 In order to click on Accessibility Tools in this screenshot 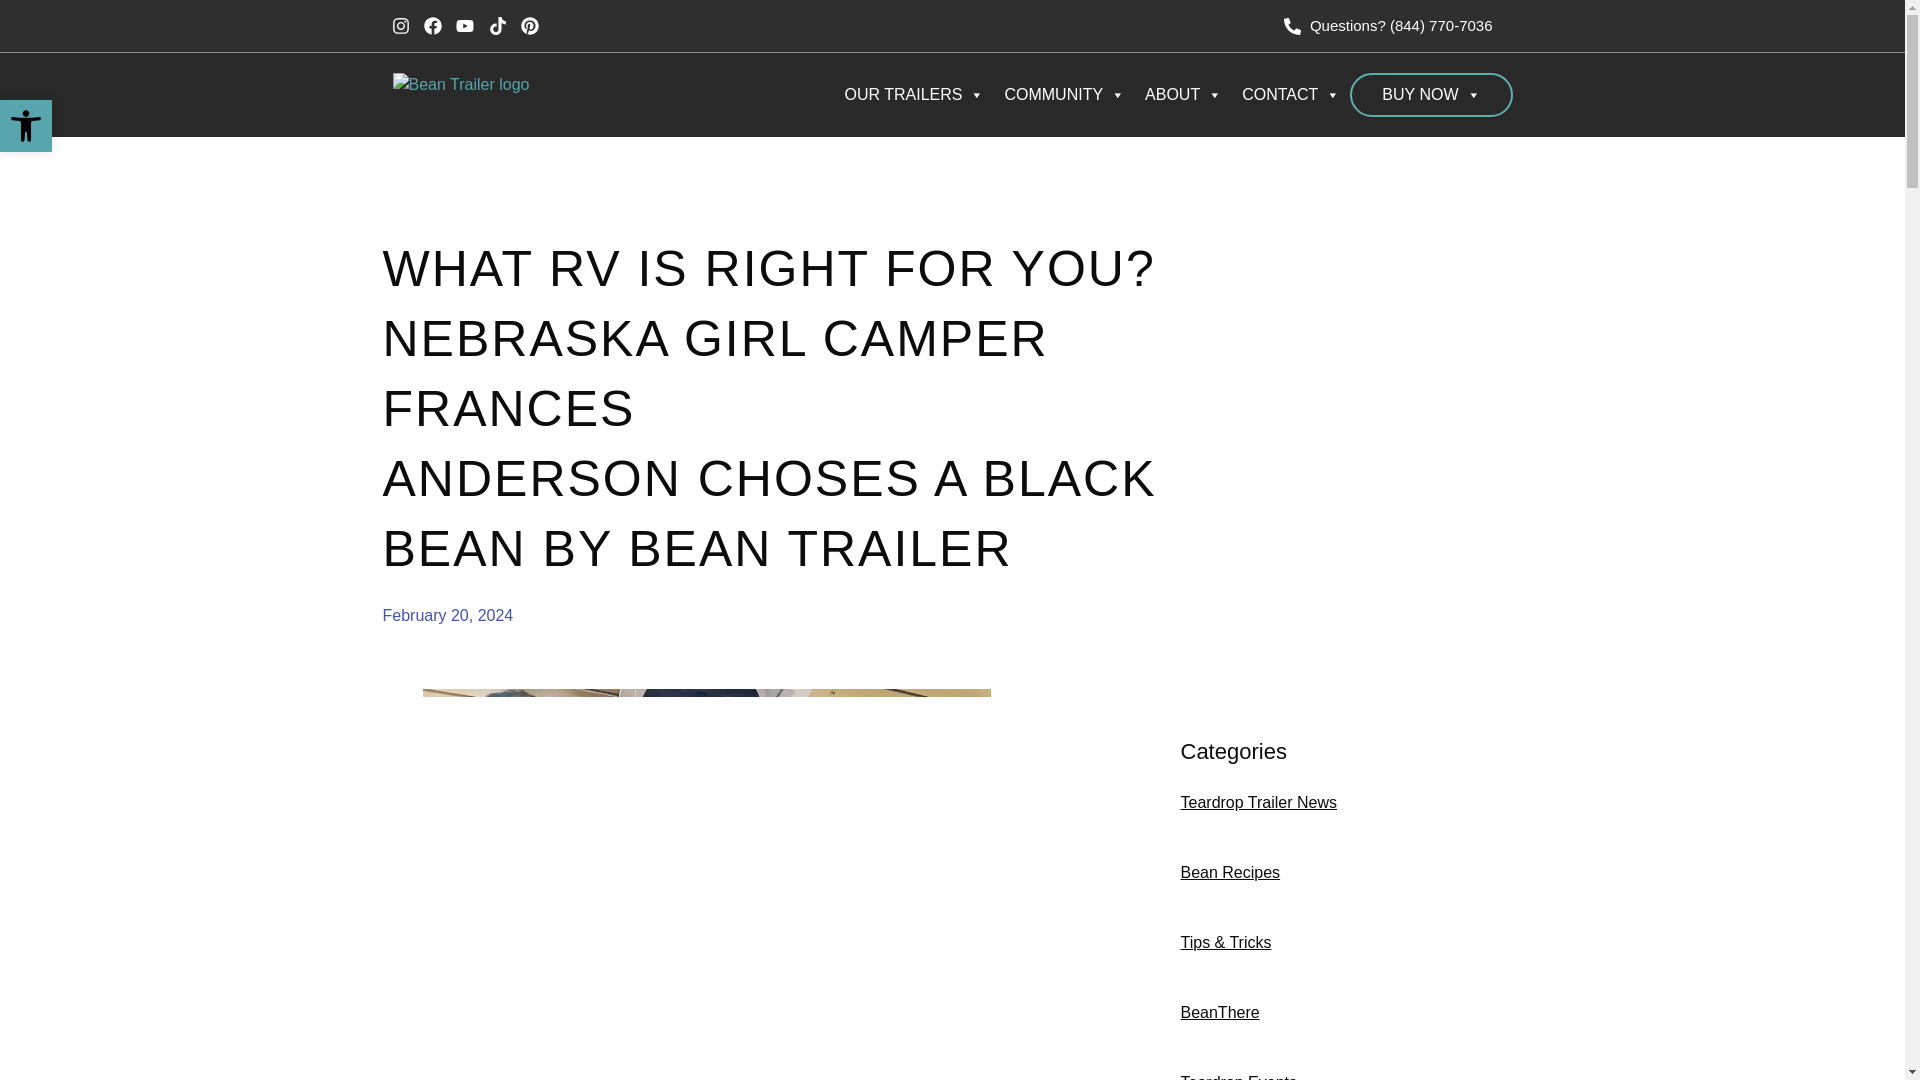, I will do `click(26, 126)`.